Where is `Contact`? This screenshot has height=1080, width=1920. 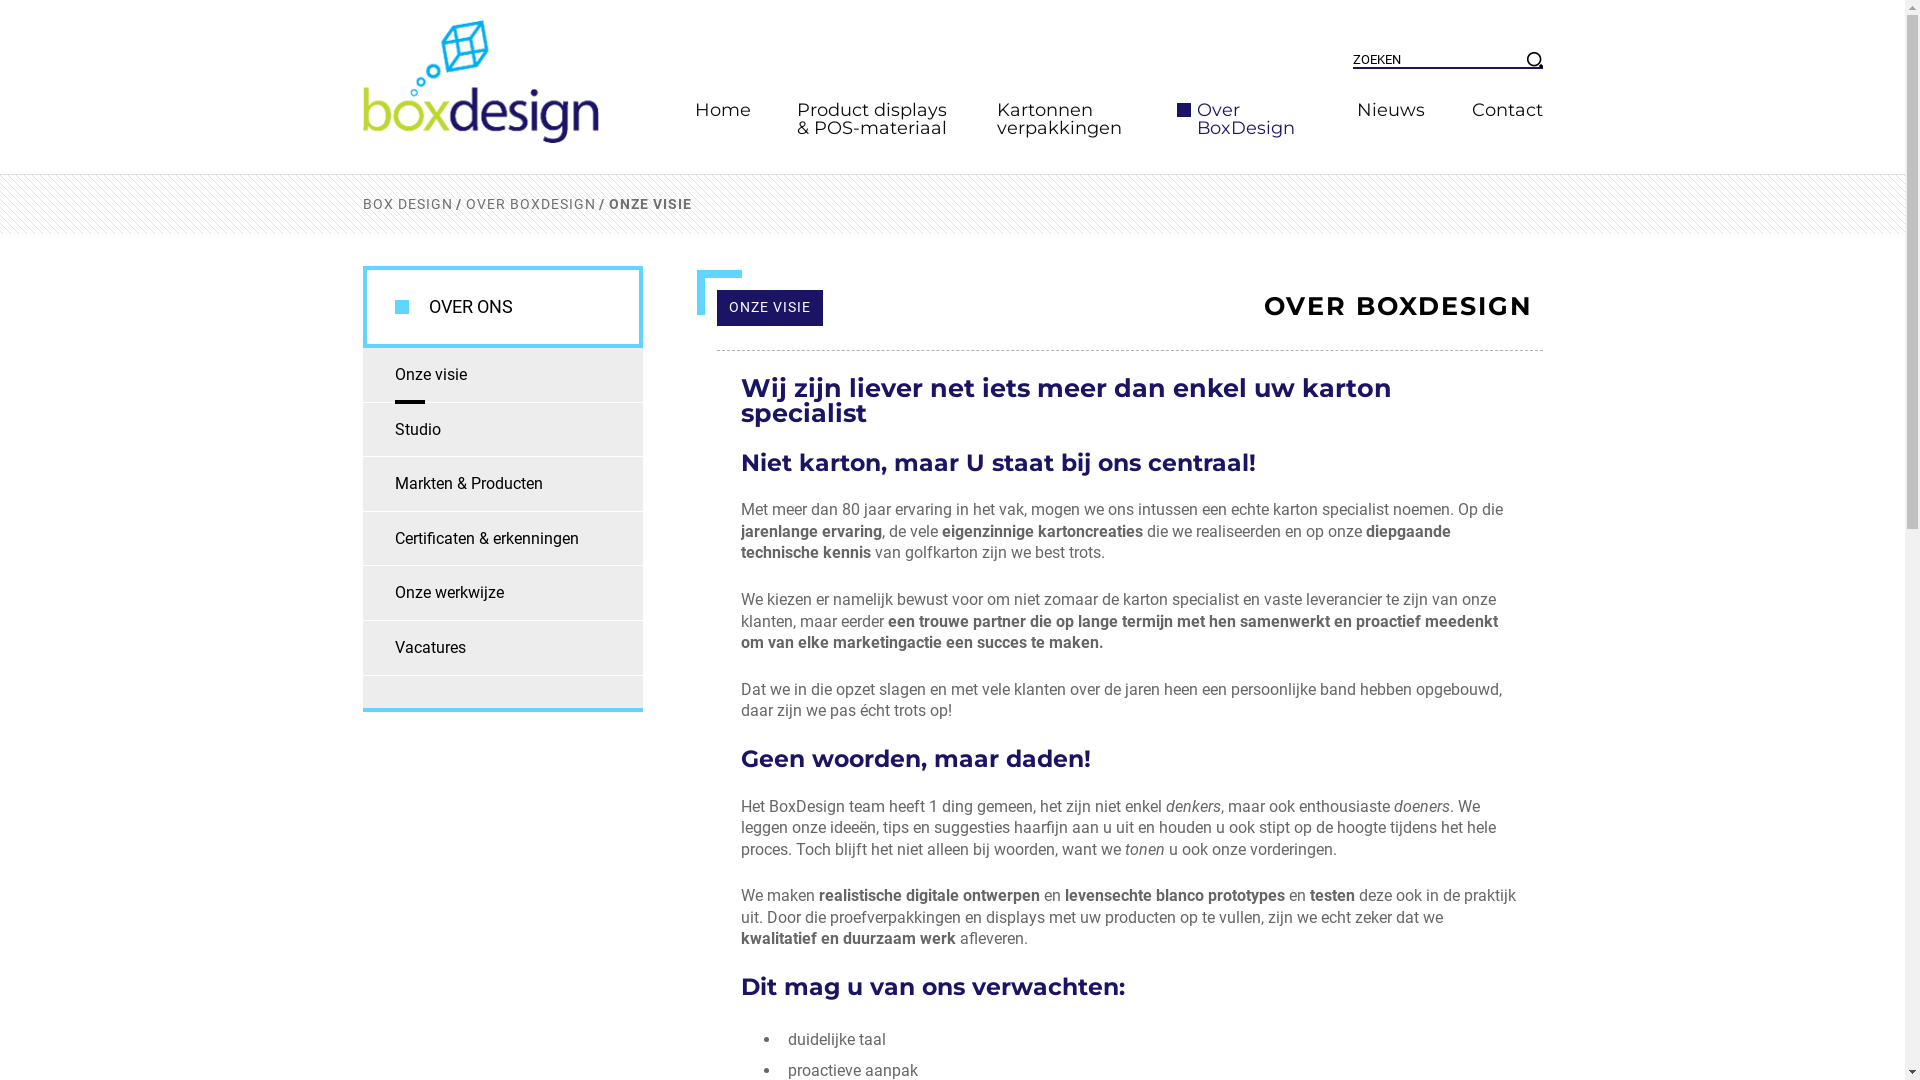 Contact is located at coordinates (1495, 110).